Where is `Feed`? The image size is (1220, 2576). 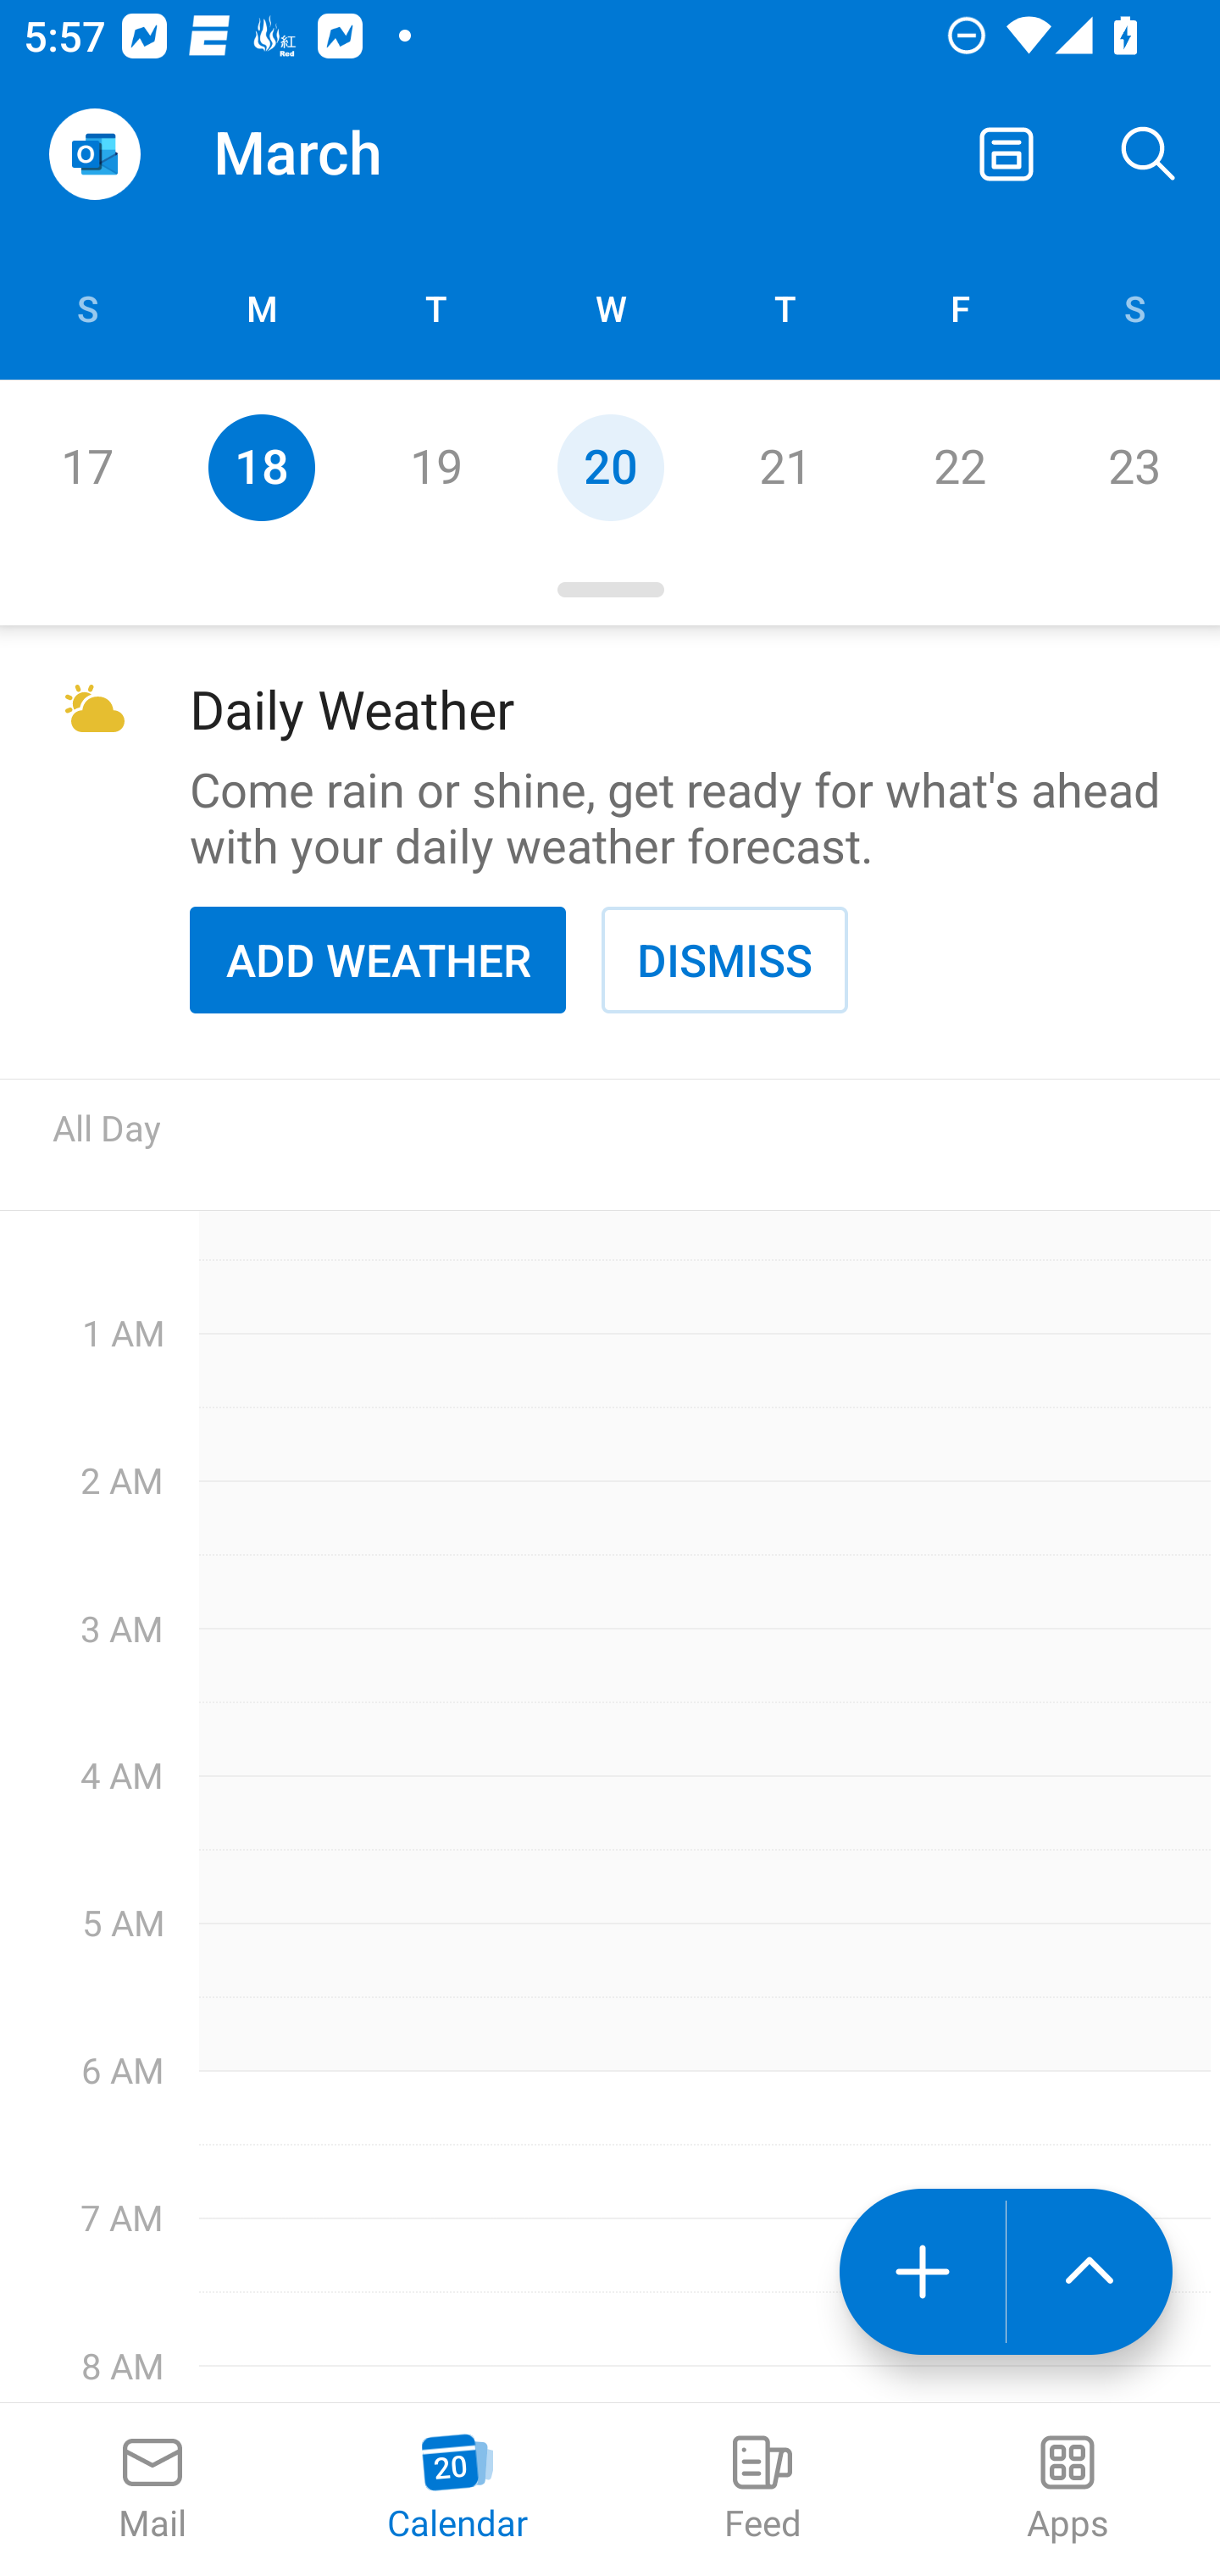 Feed is located at coordinates (762, 2490).